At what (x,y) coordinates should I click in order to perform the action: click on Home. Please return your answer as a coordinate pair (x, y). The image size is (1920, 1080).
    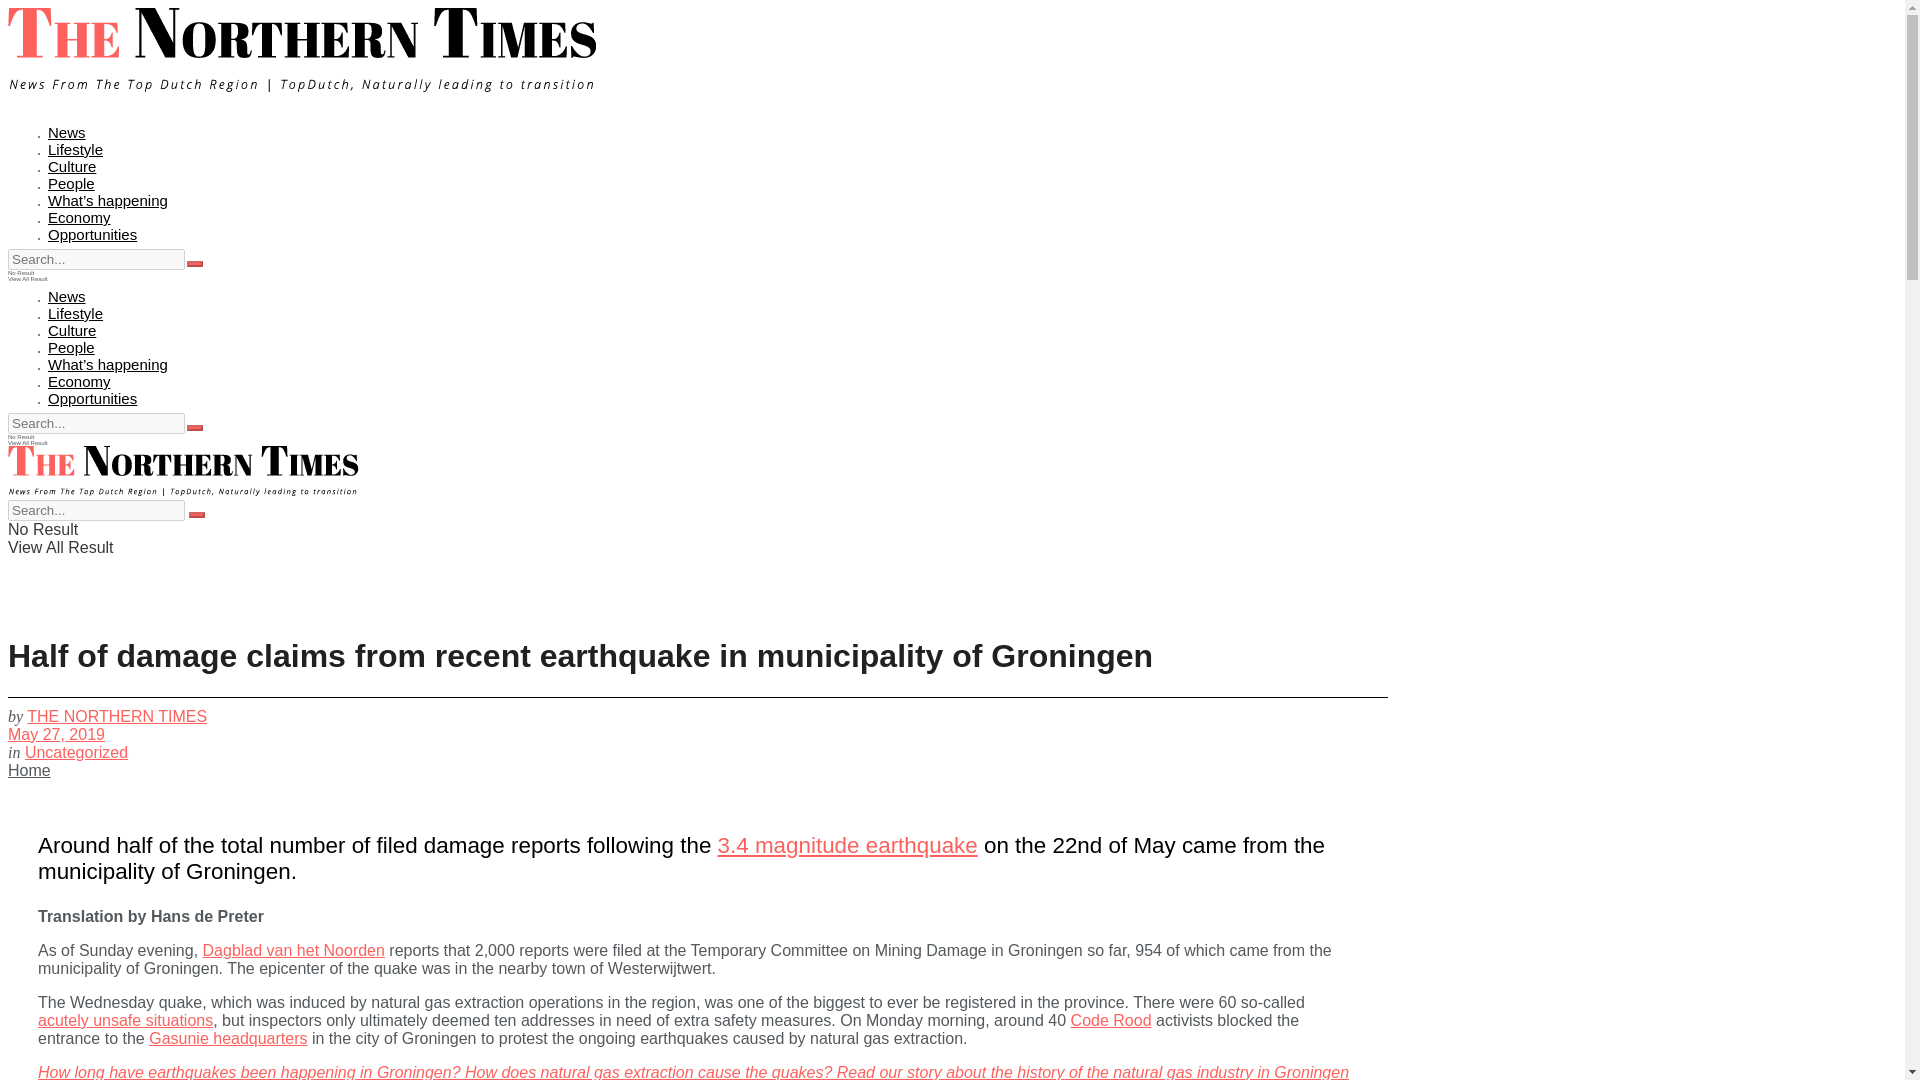
    Looking at the image, I should click on (29, 770).